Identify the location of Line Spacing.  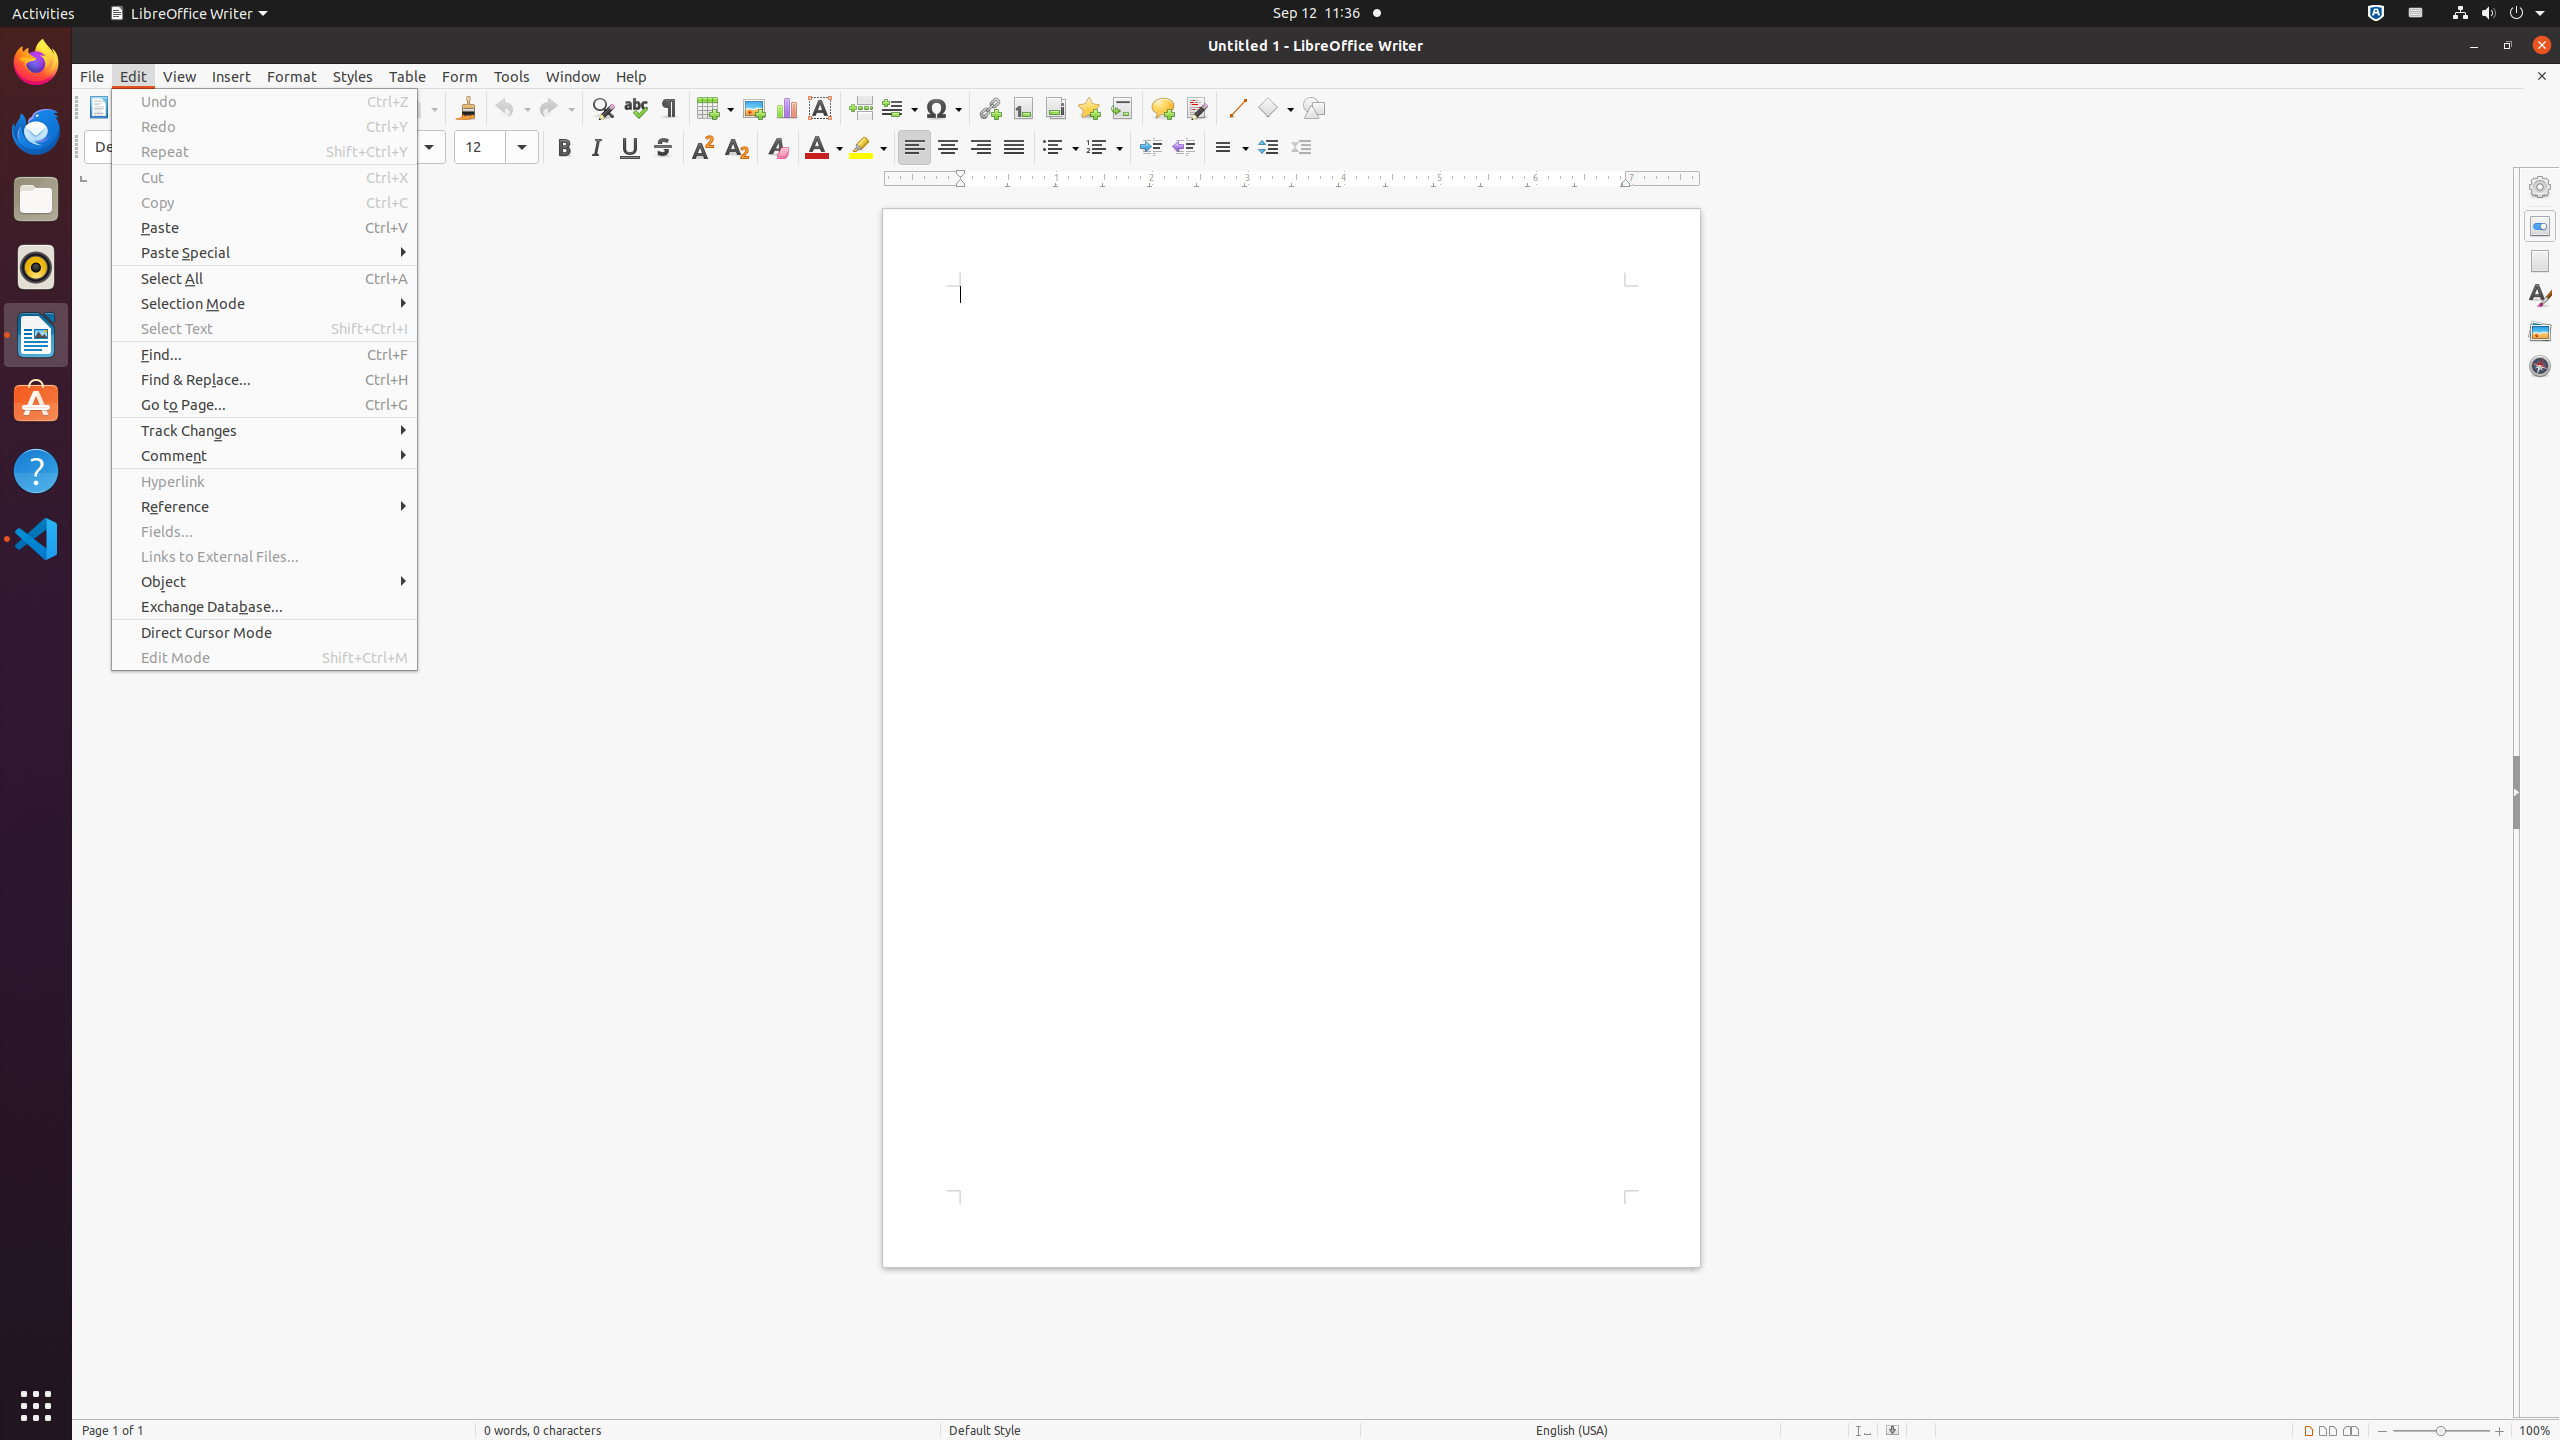
(1230, 148).